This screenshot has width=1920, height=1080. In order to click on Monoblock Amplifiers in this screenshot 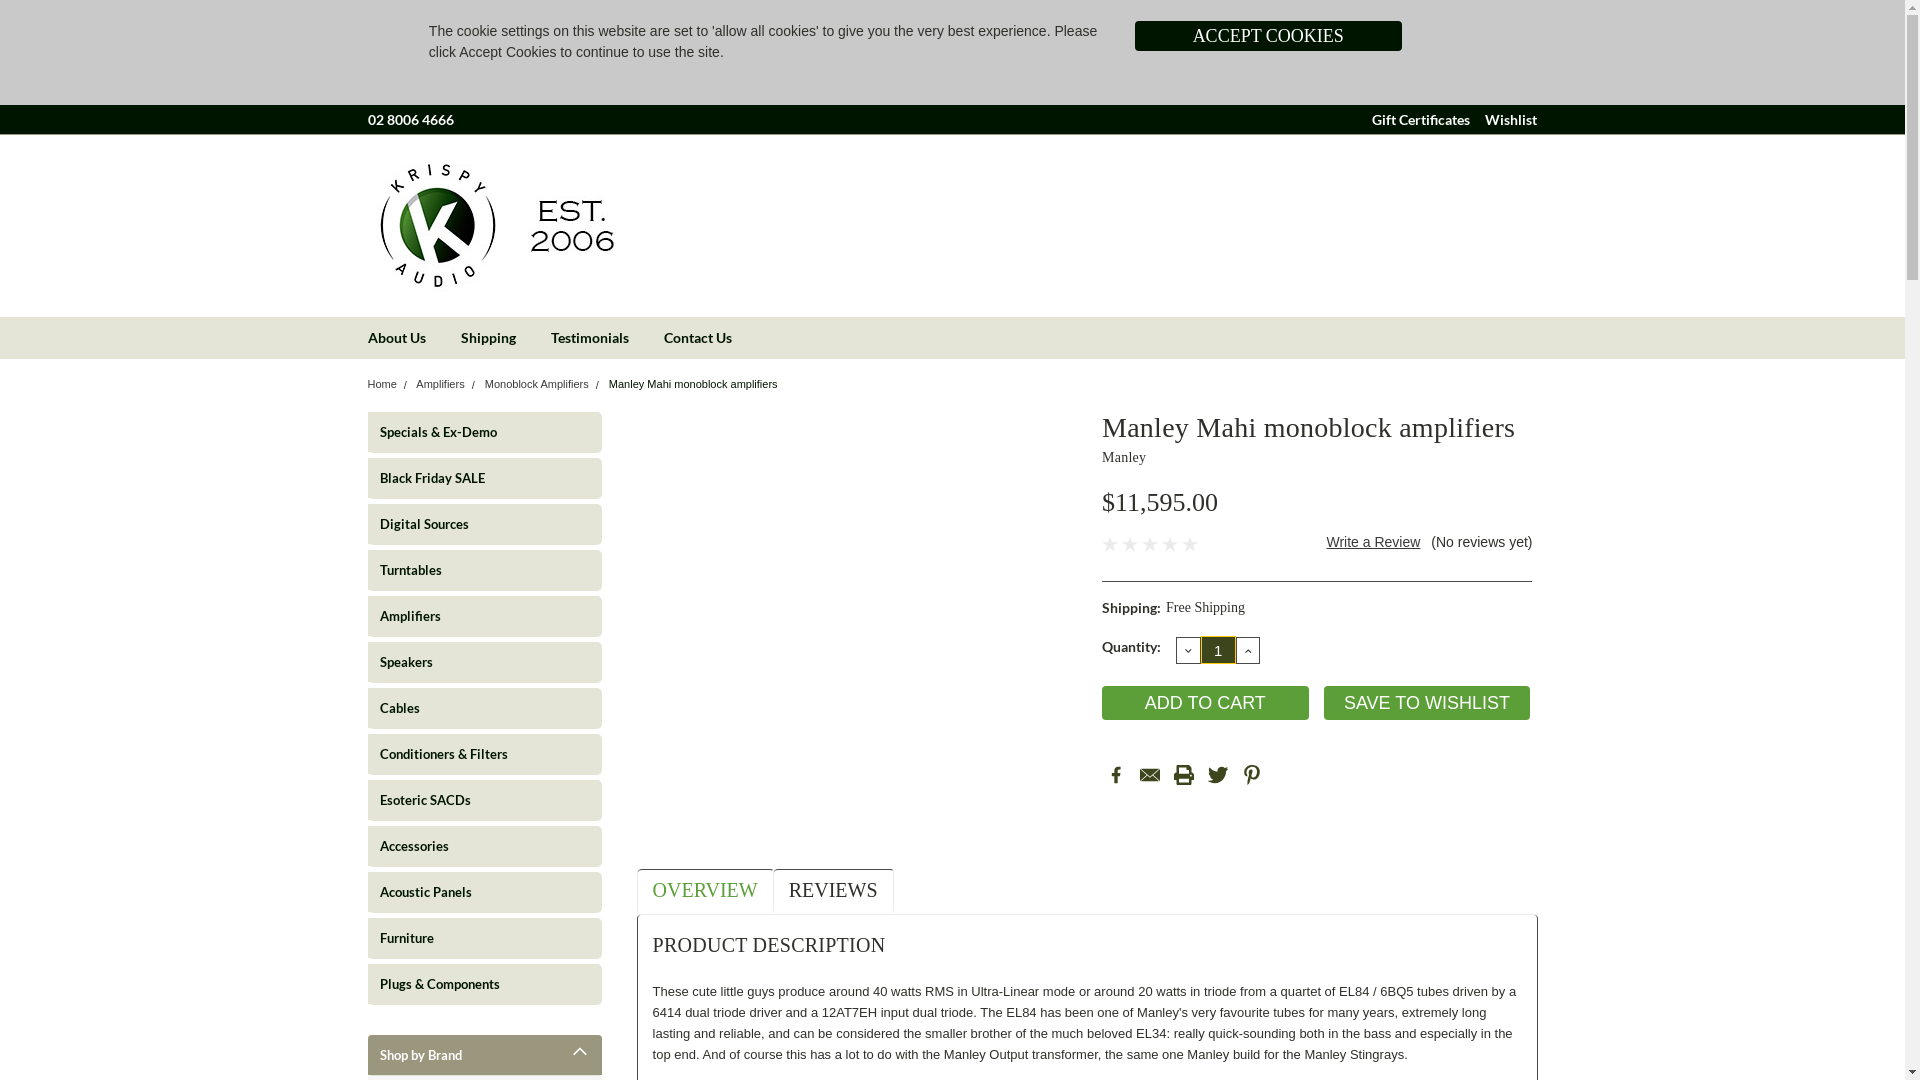, I will do `click(537, 384)`.